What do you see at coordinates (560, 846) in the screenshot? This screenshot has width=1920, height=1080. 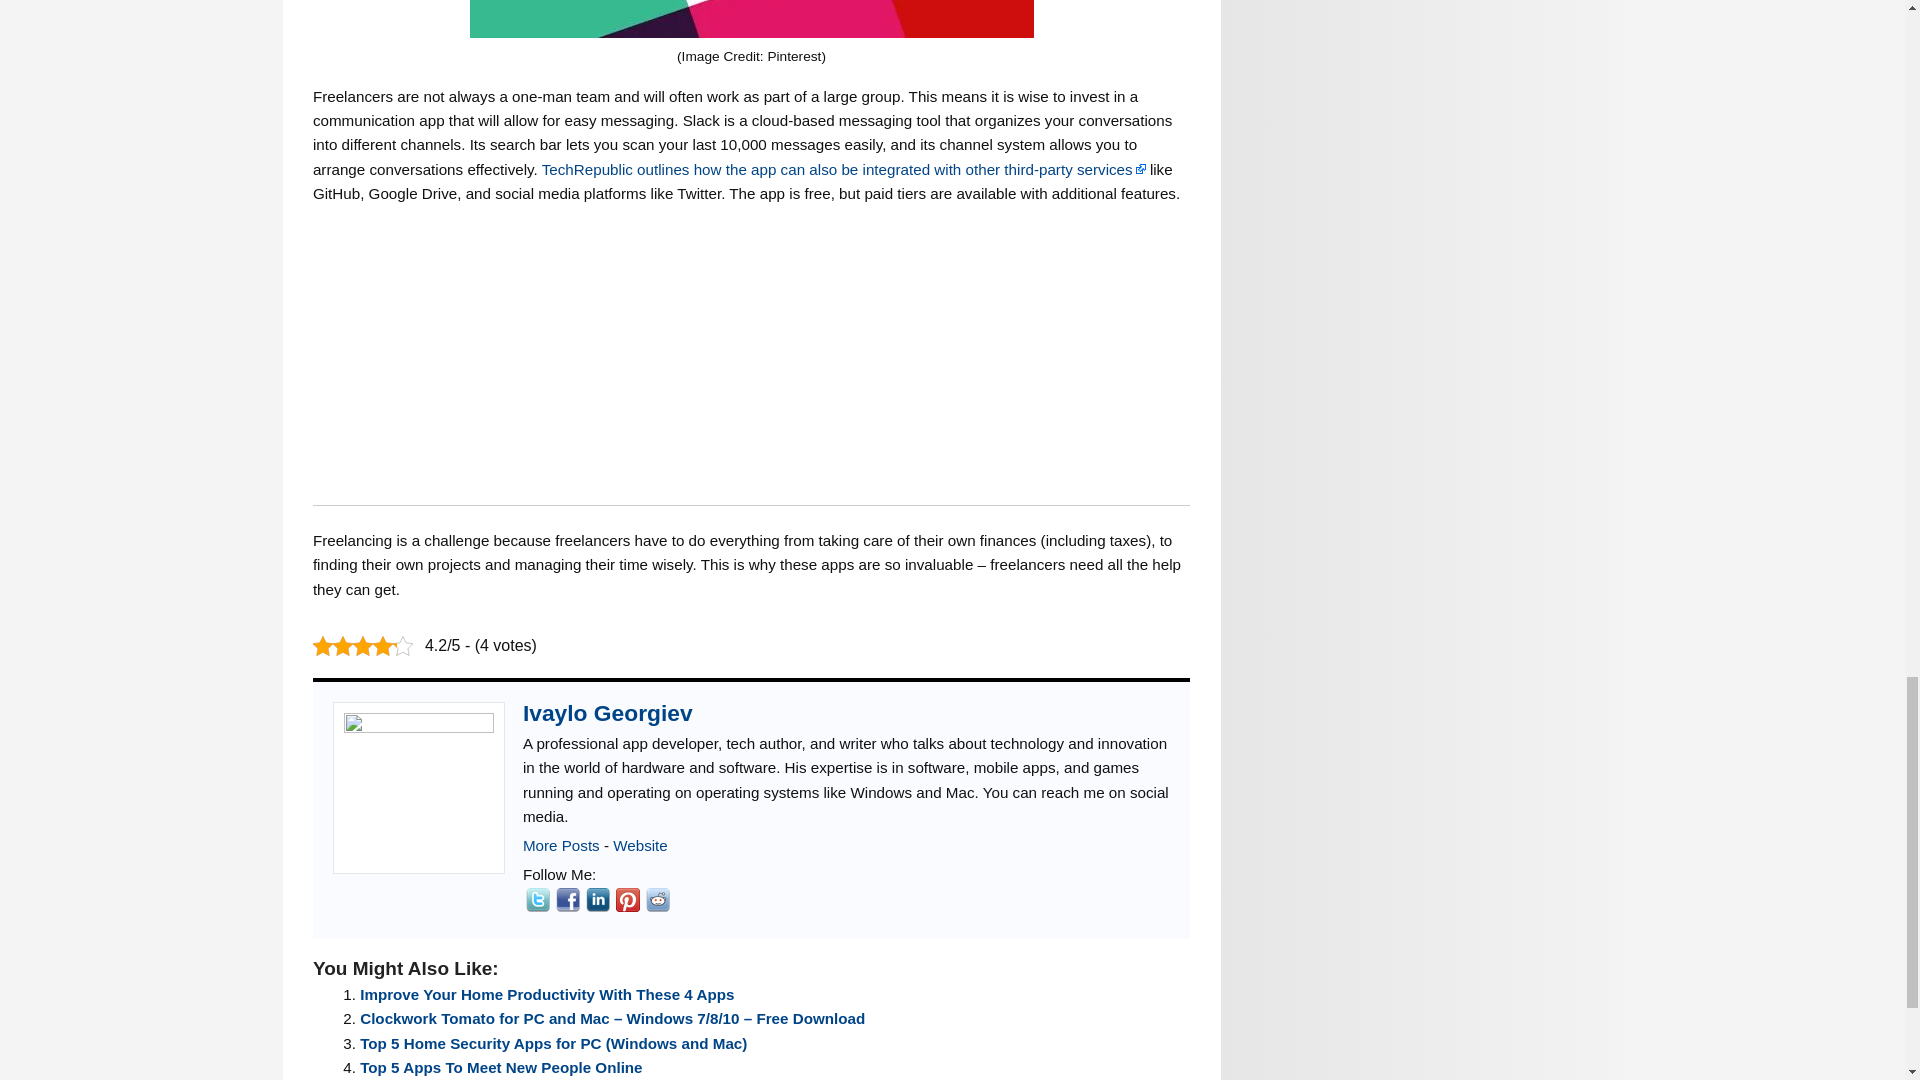 I see `More Posts` at bounding box center [560, 846].